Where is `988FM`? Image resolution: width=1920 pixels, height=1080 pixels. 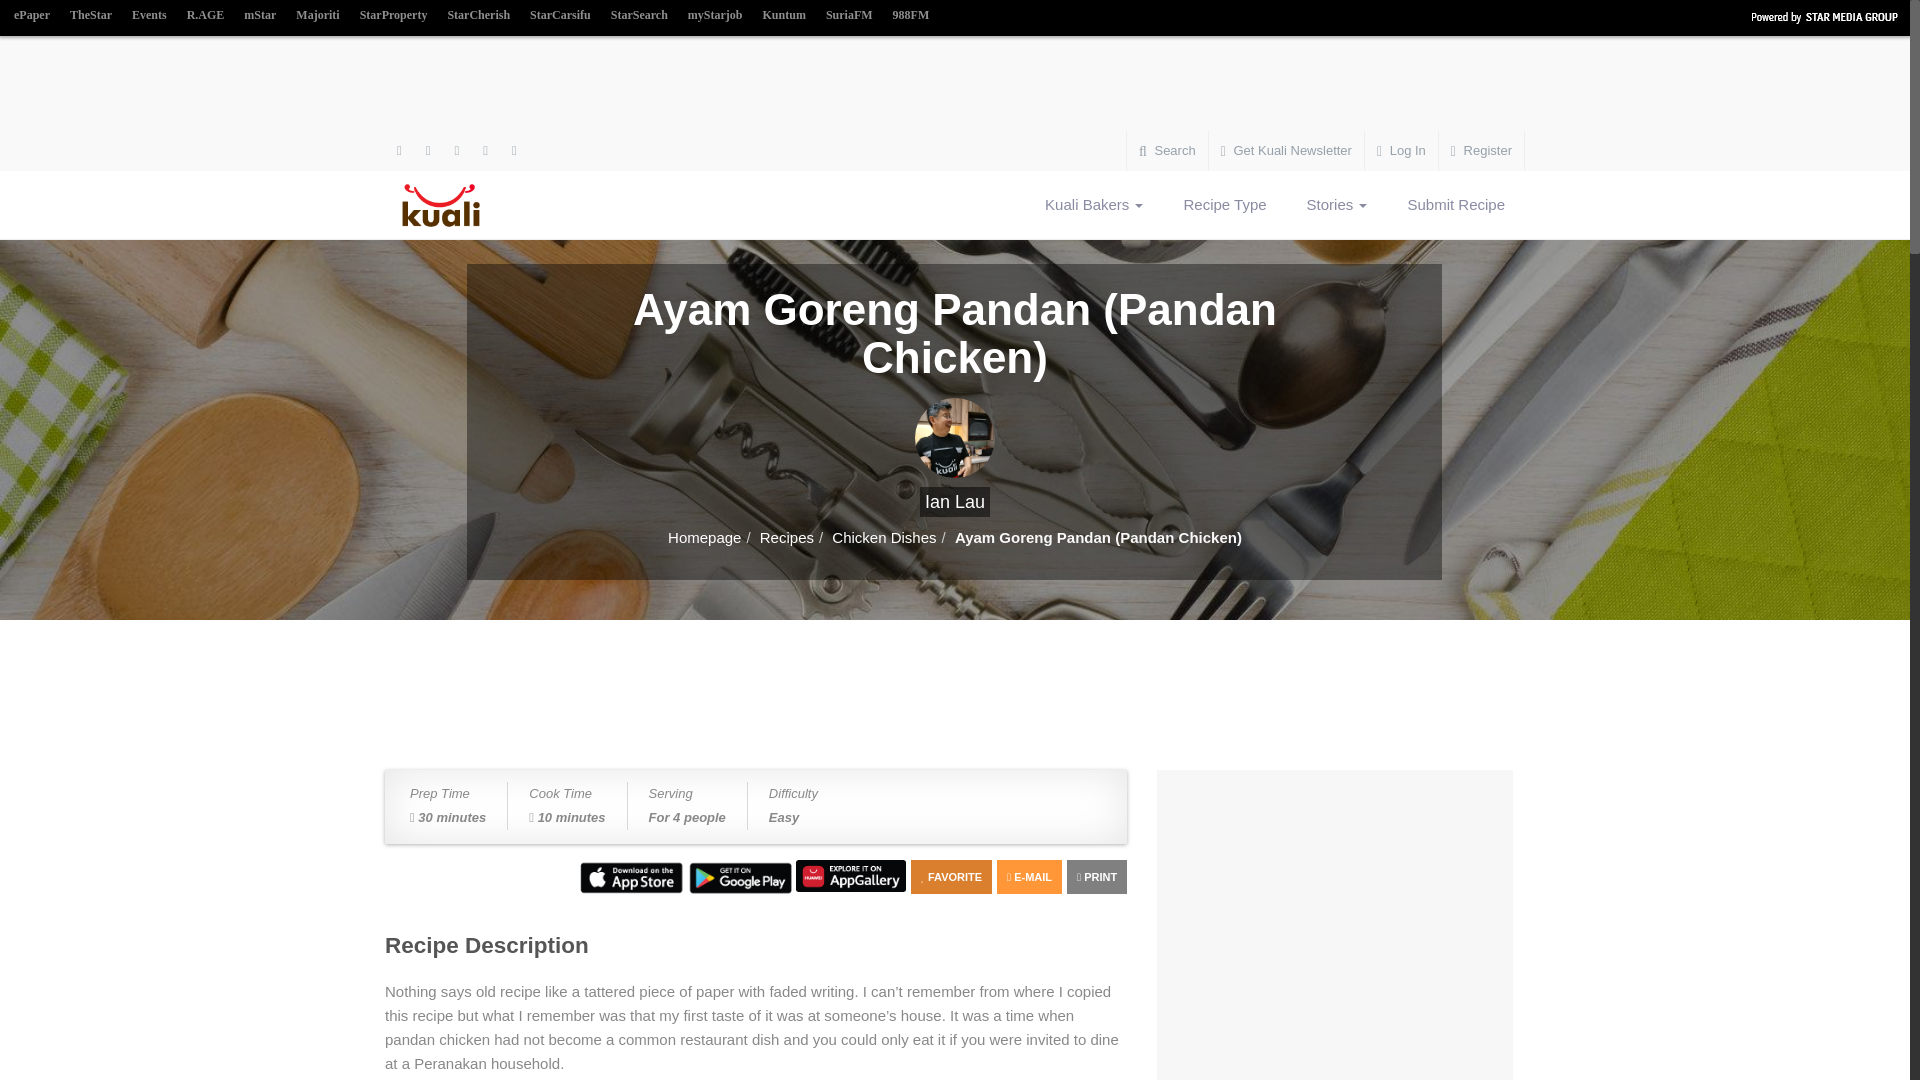 988FM is located at coordinates (912, 16).